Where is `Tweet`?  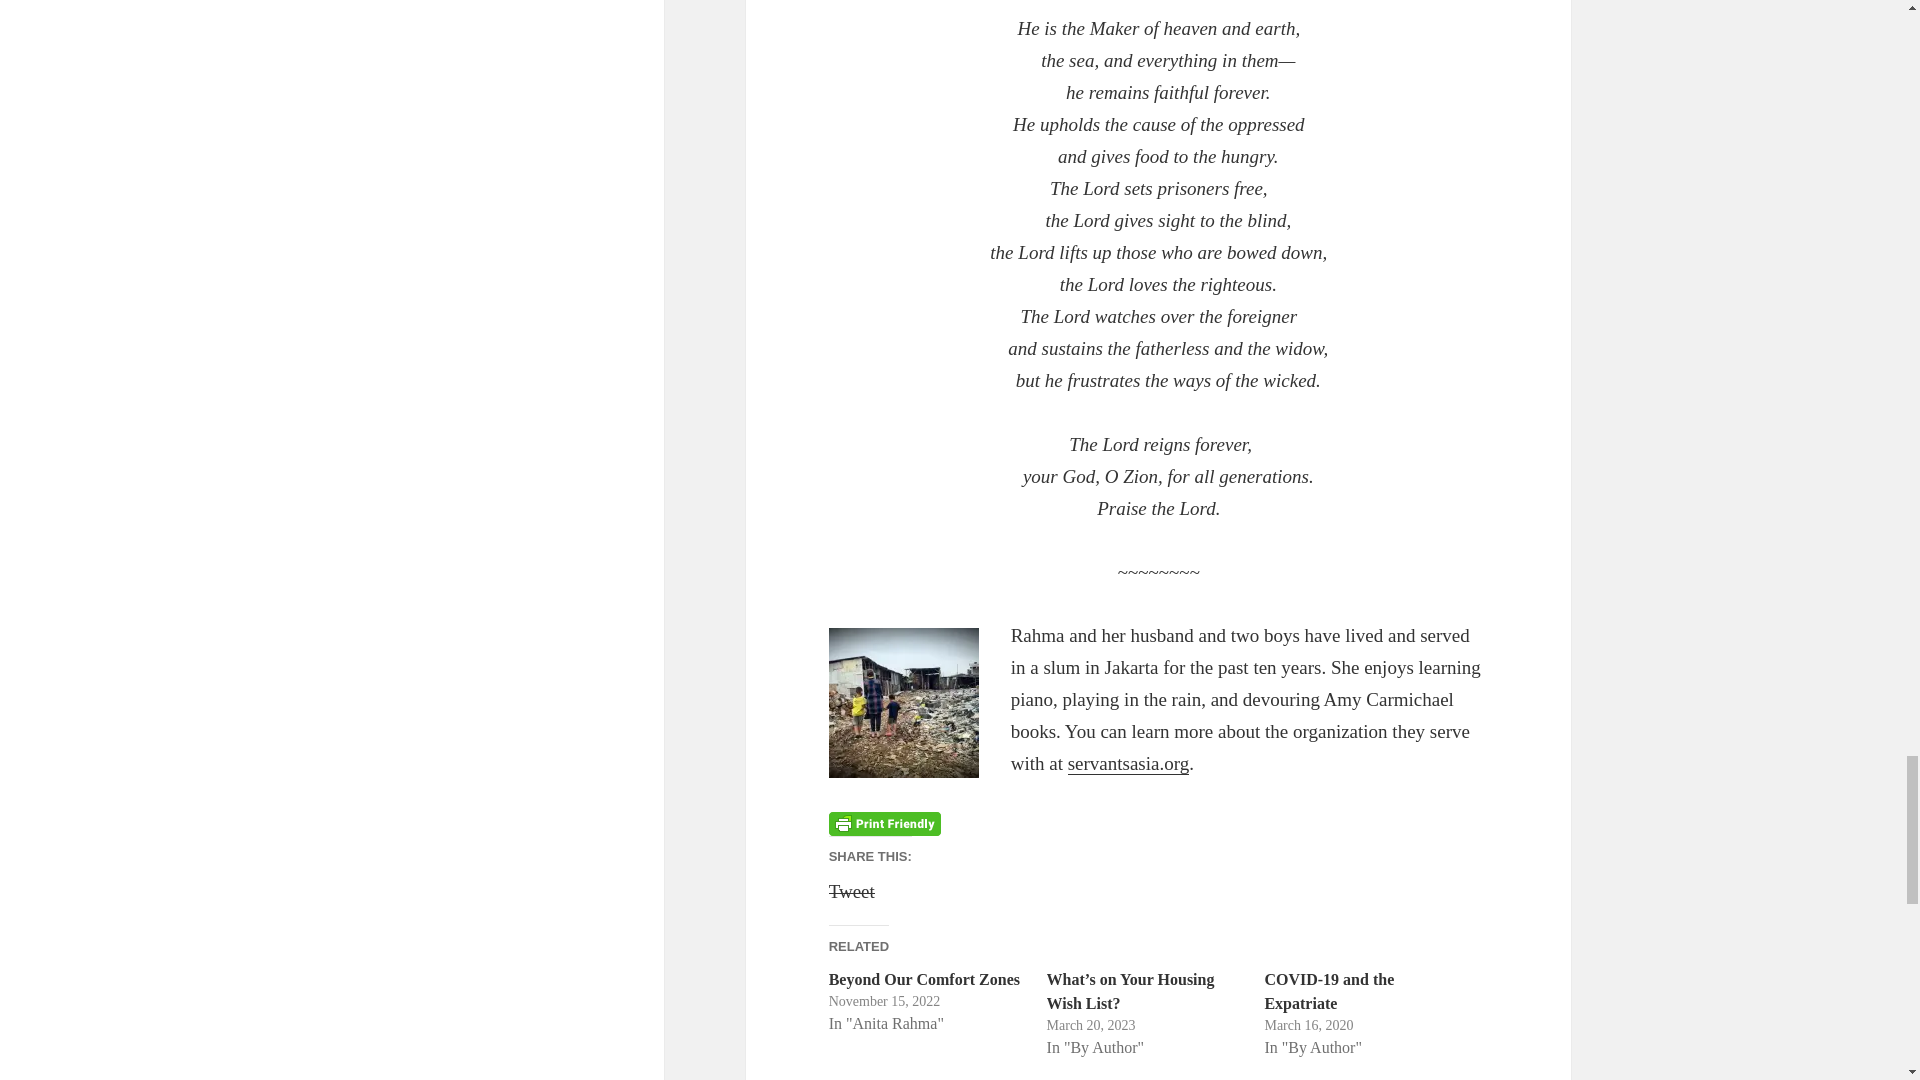 Tweet is located at coordinates (852, 884).